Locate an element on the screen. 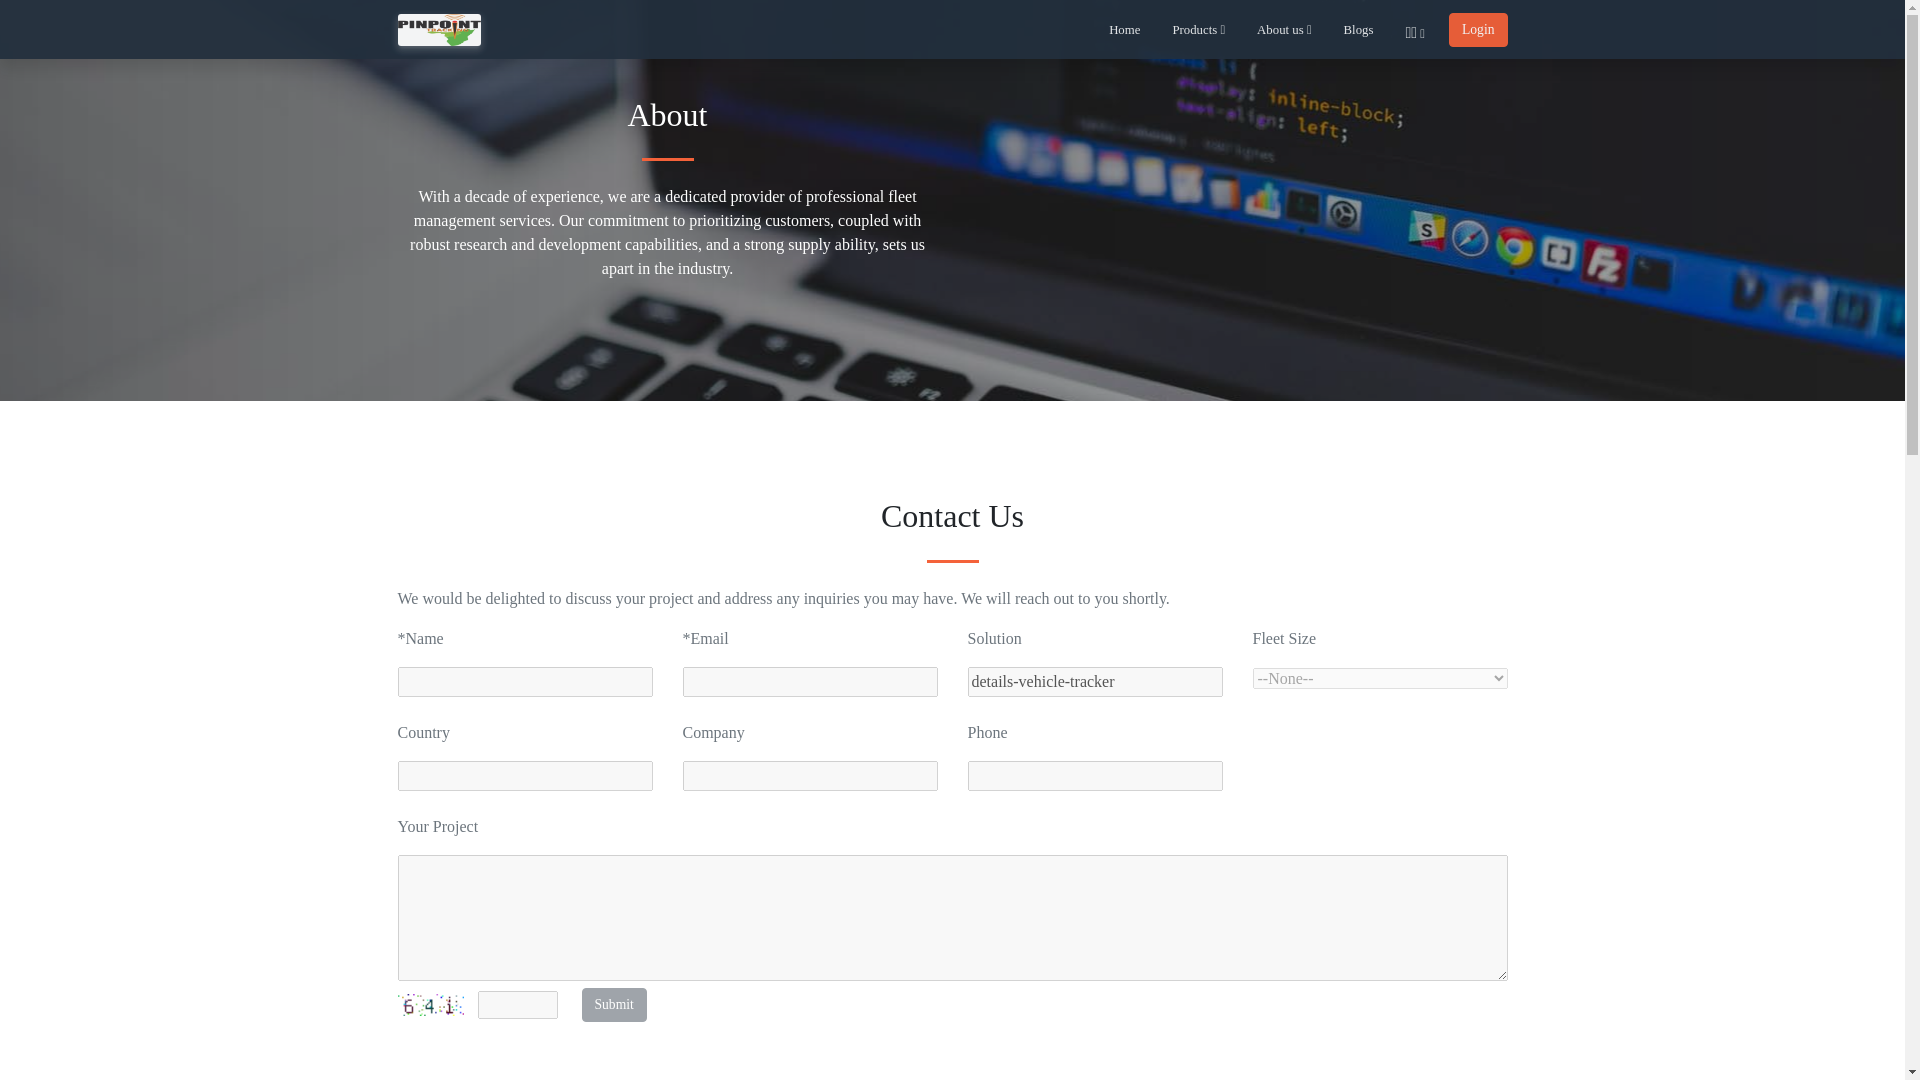 This screenshot has height=1080, width=1920. details-vehicle-tracker is located at coordinates (1095, 682).